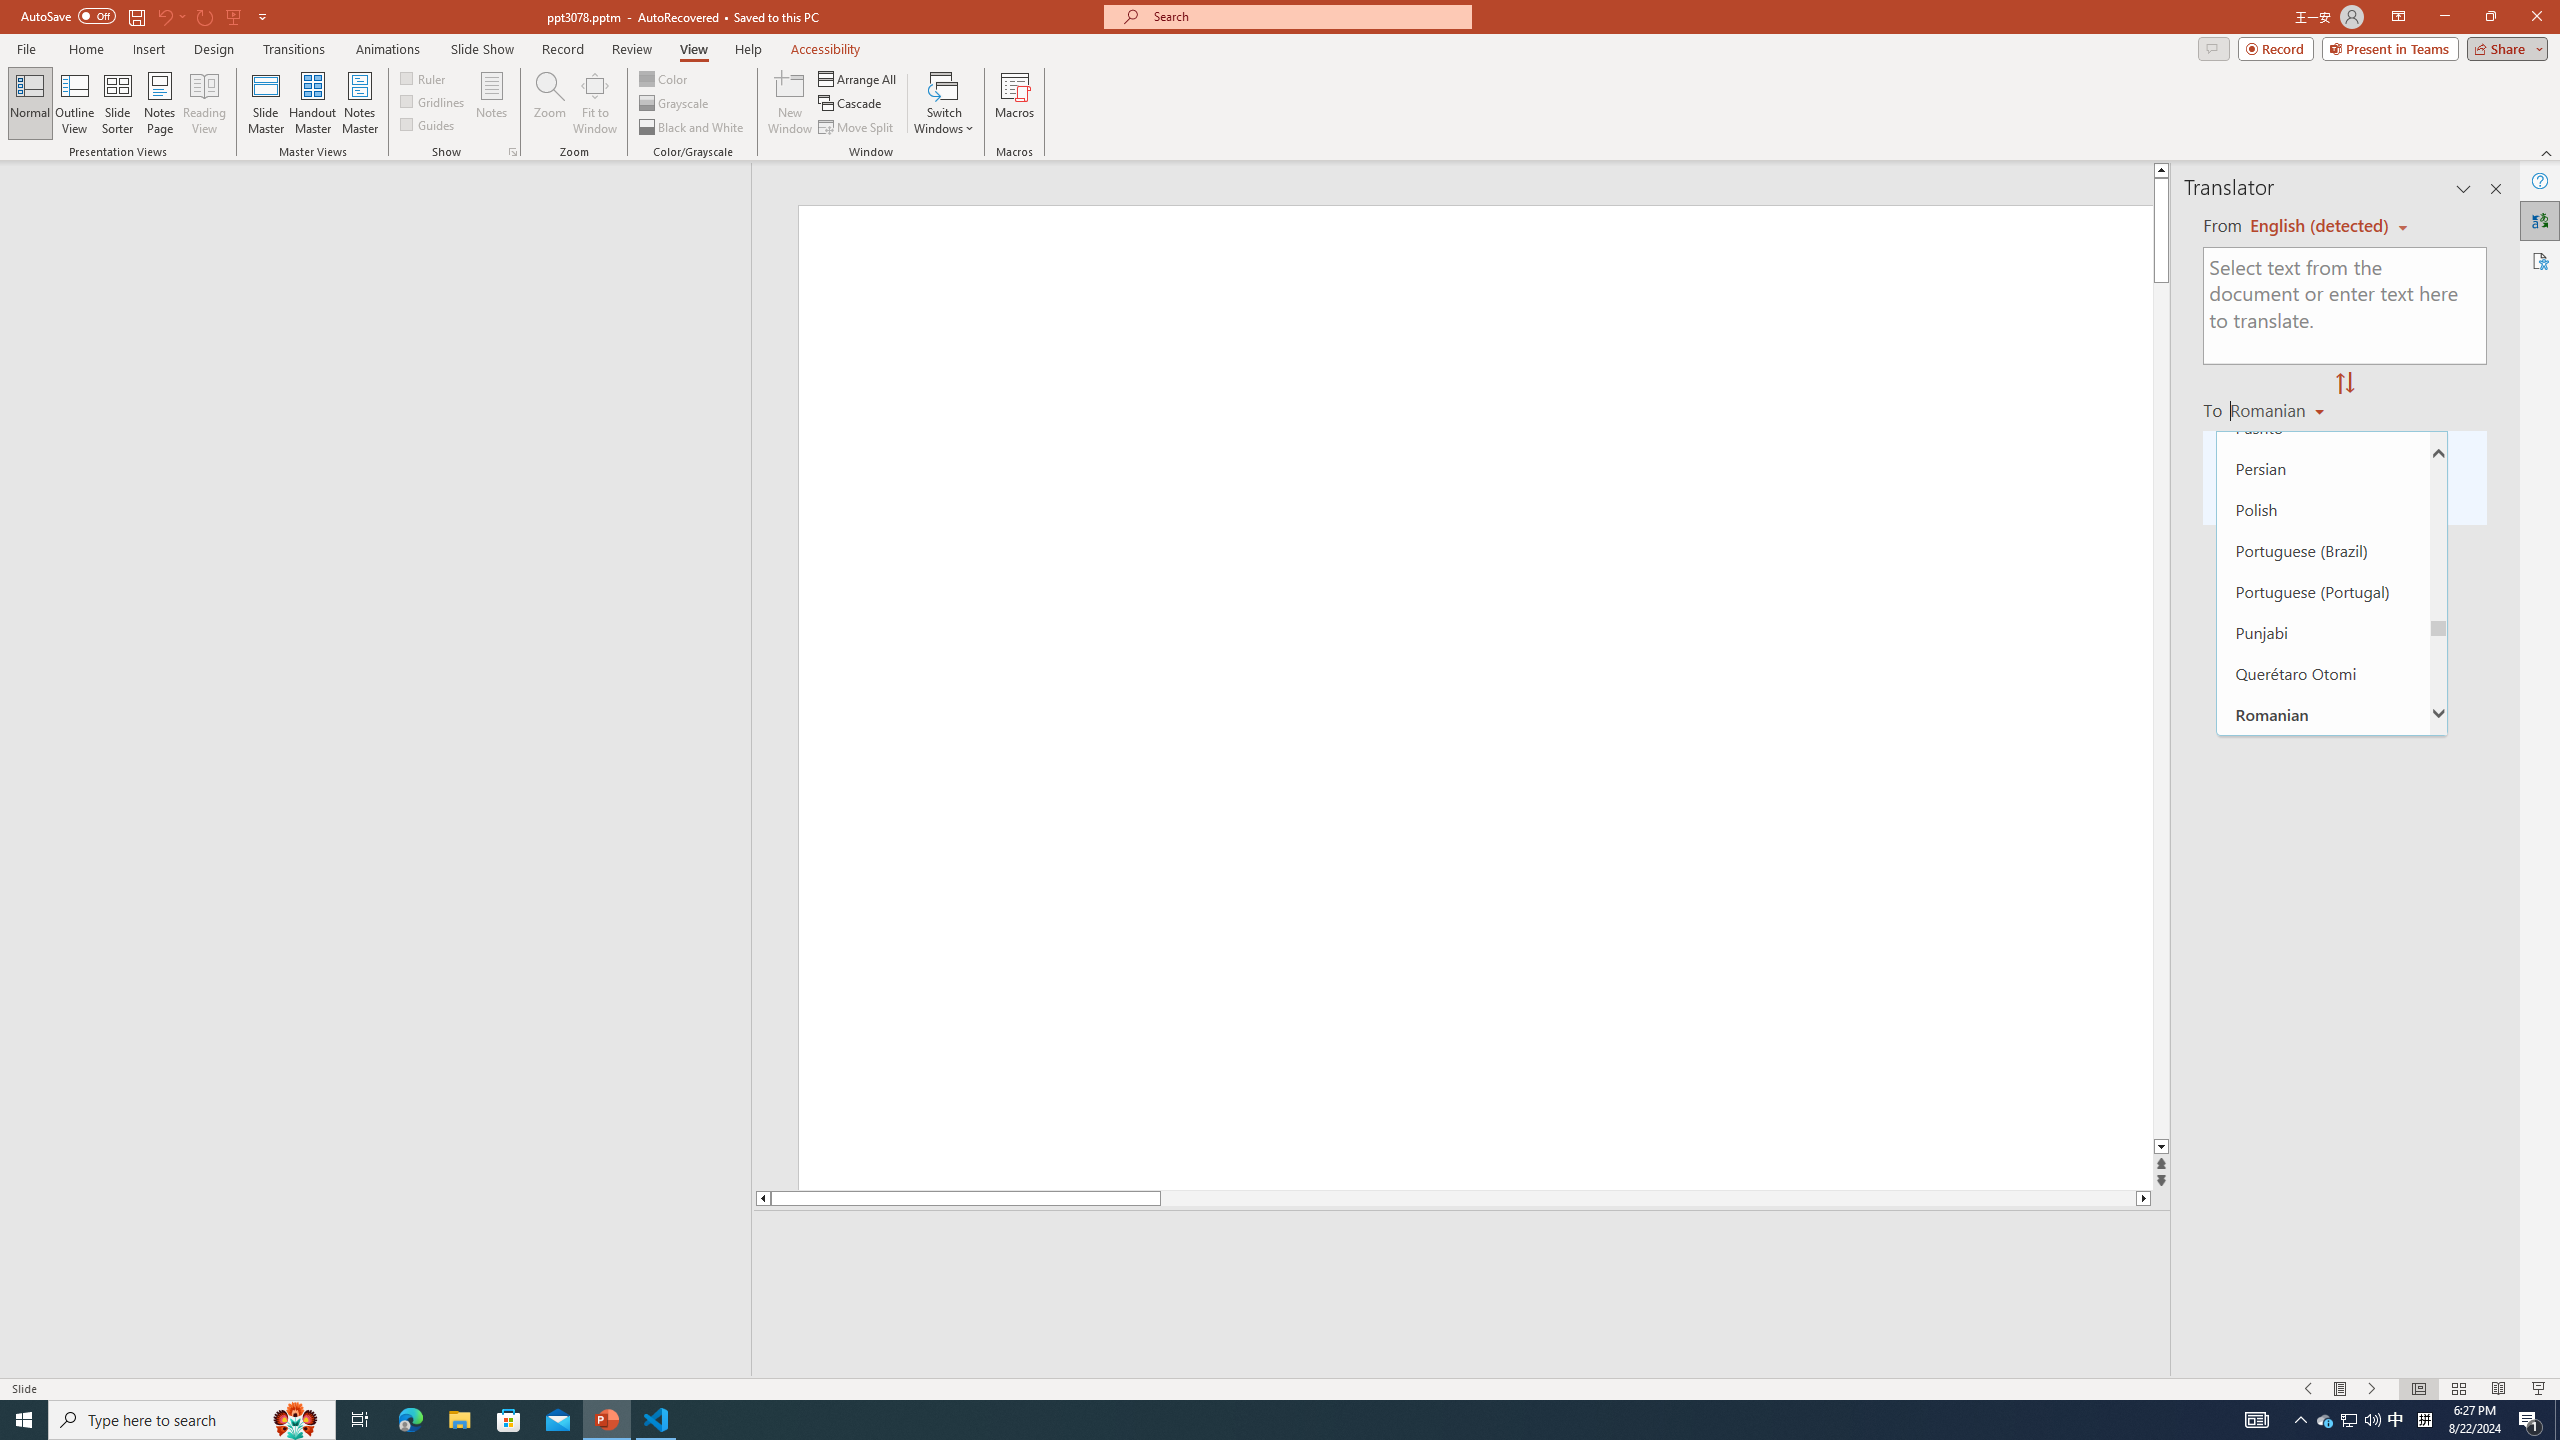  I want to click on Polish, so click(2322, 509).